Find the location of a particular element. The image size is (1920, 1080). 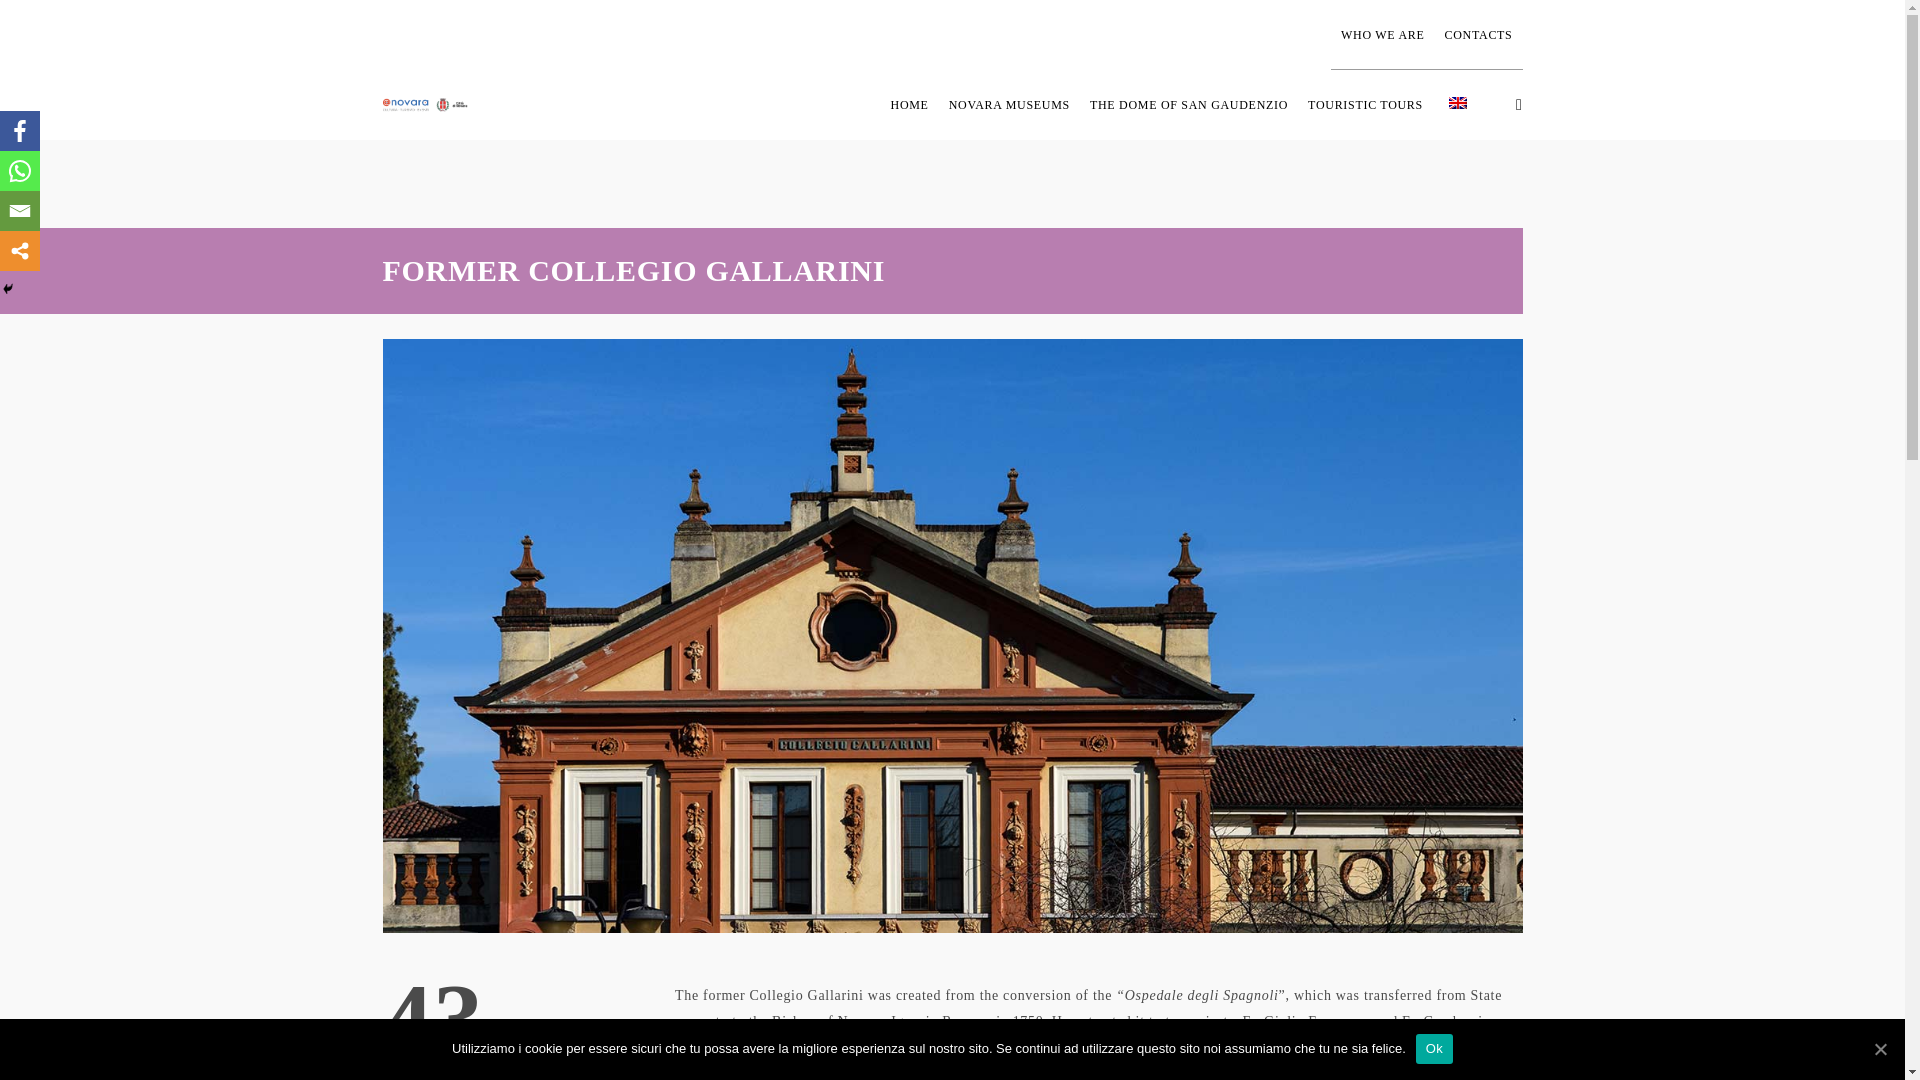

CONTACTS is located at coordinates (1478, 35).